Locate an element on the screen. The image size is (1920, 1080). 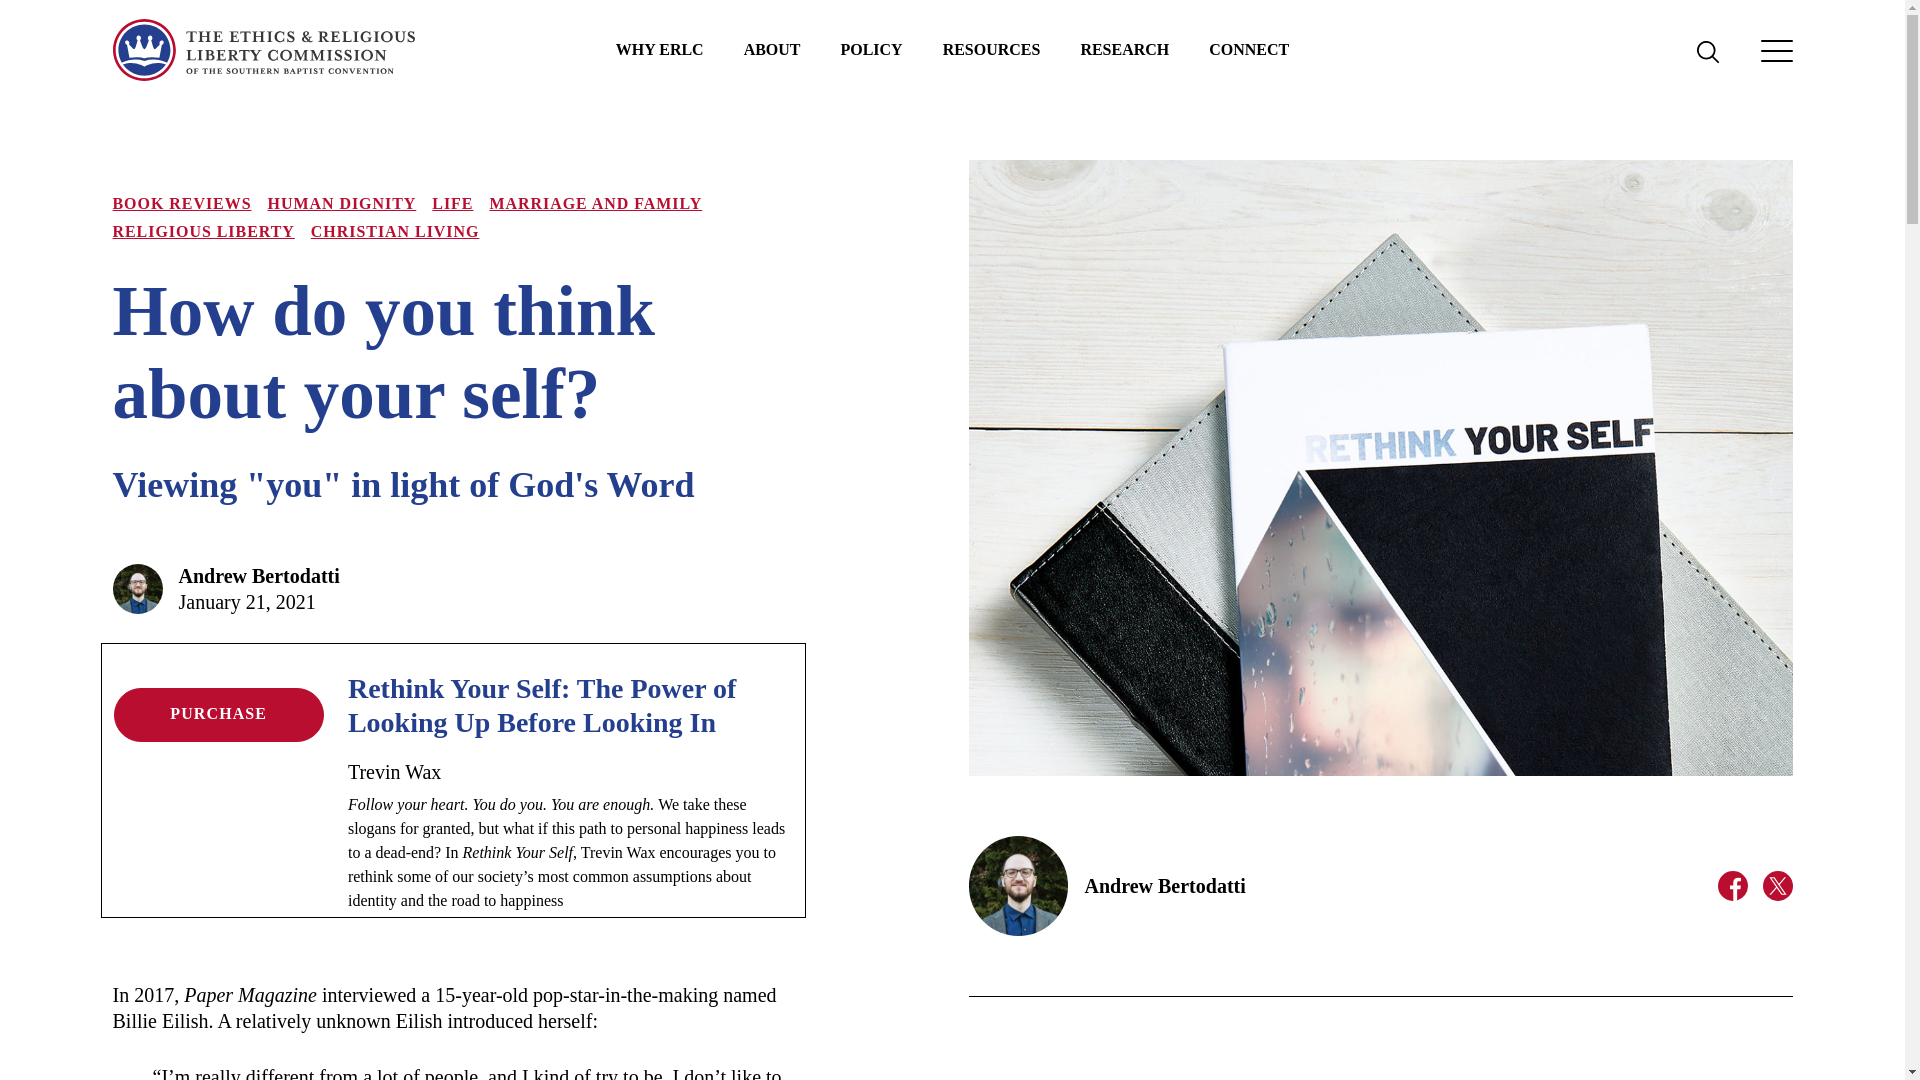
RESOURCES is located at coordinates (991, 50).